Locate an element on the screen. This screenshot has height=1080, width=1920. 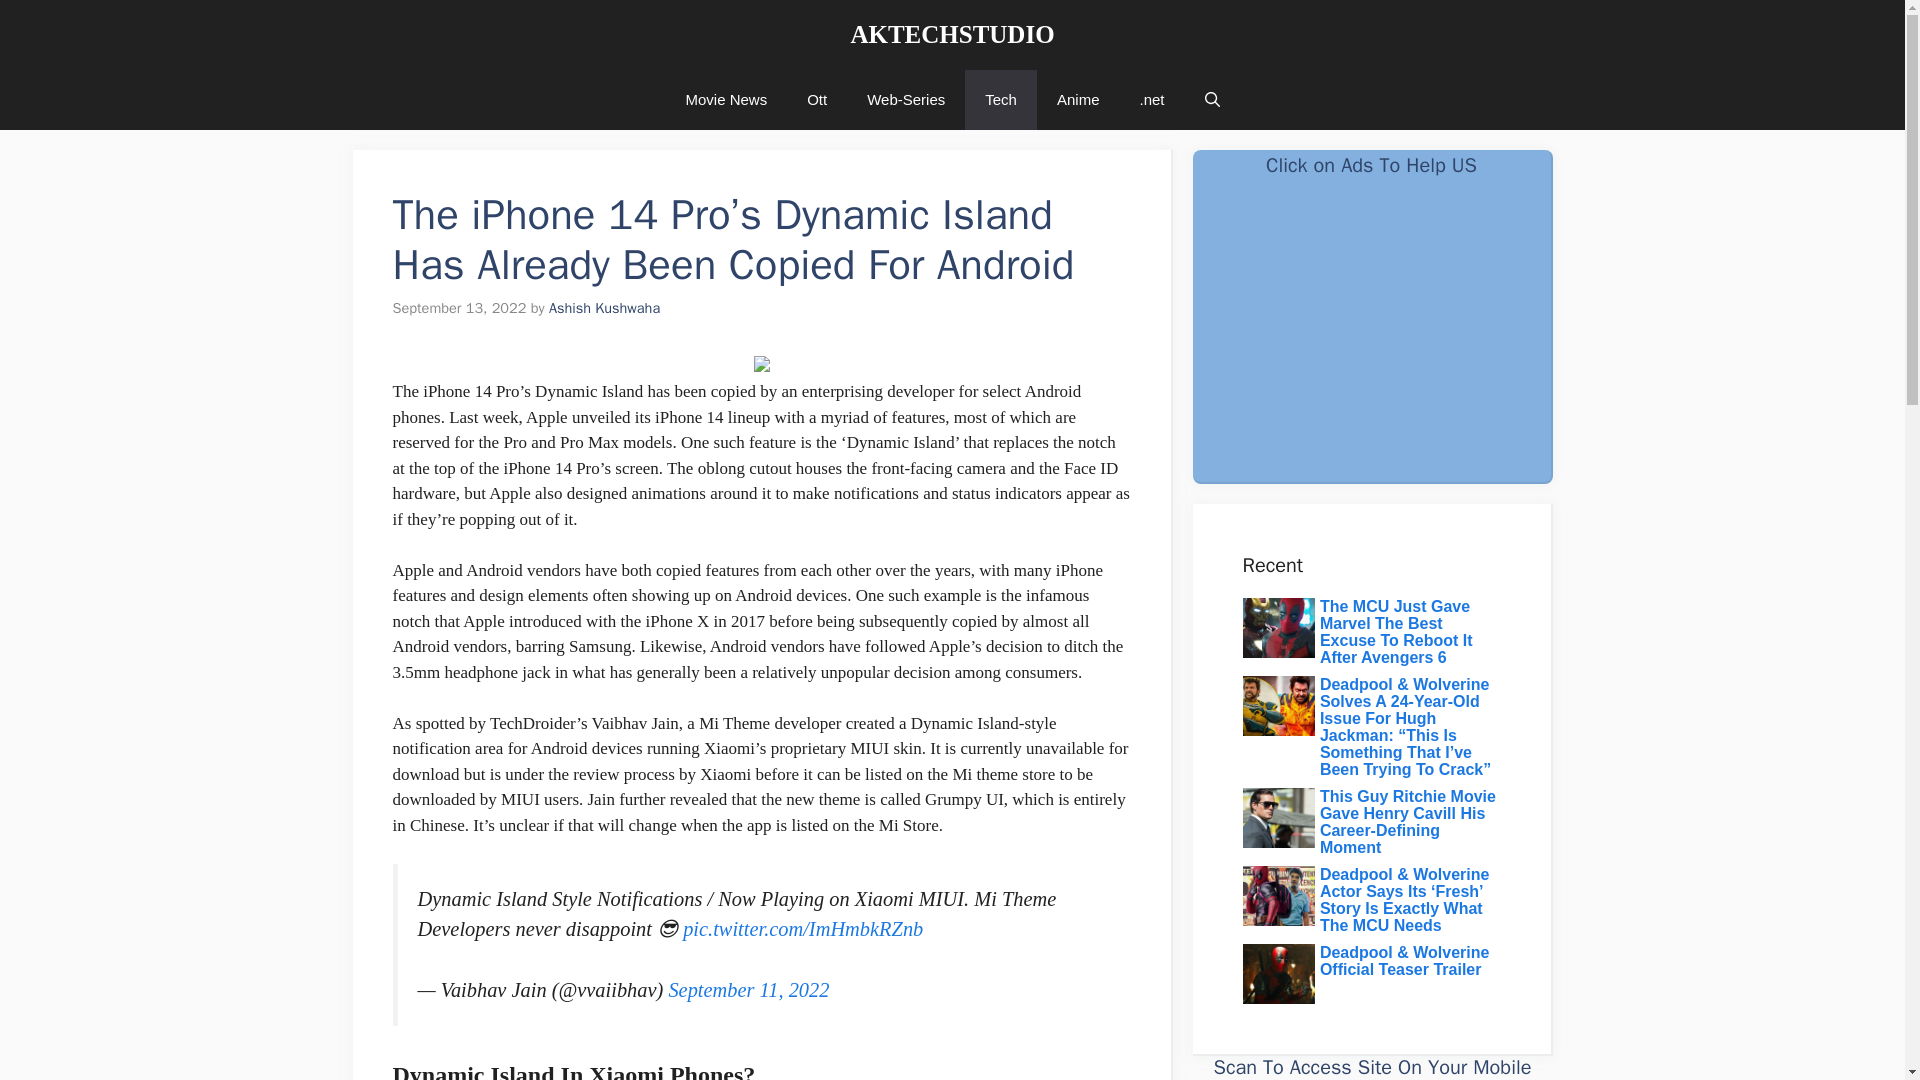
September 11, 2022 is located at coordinates (748, 990).